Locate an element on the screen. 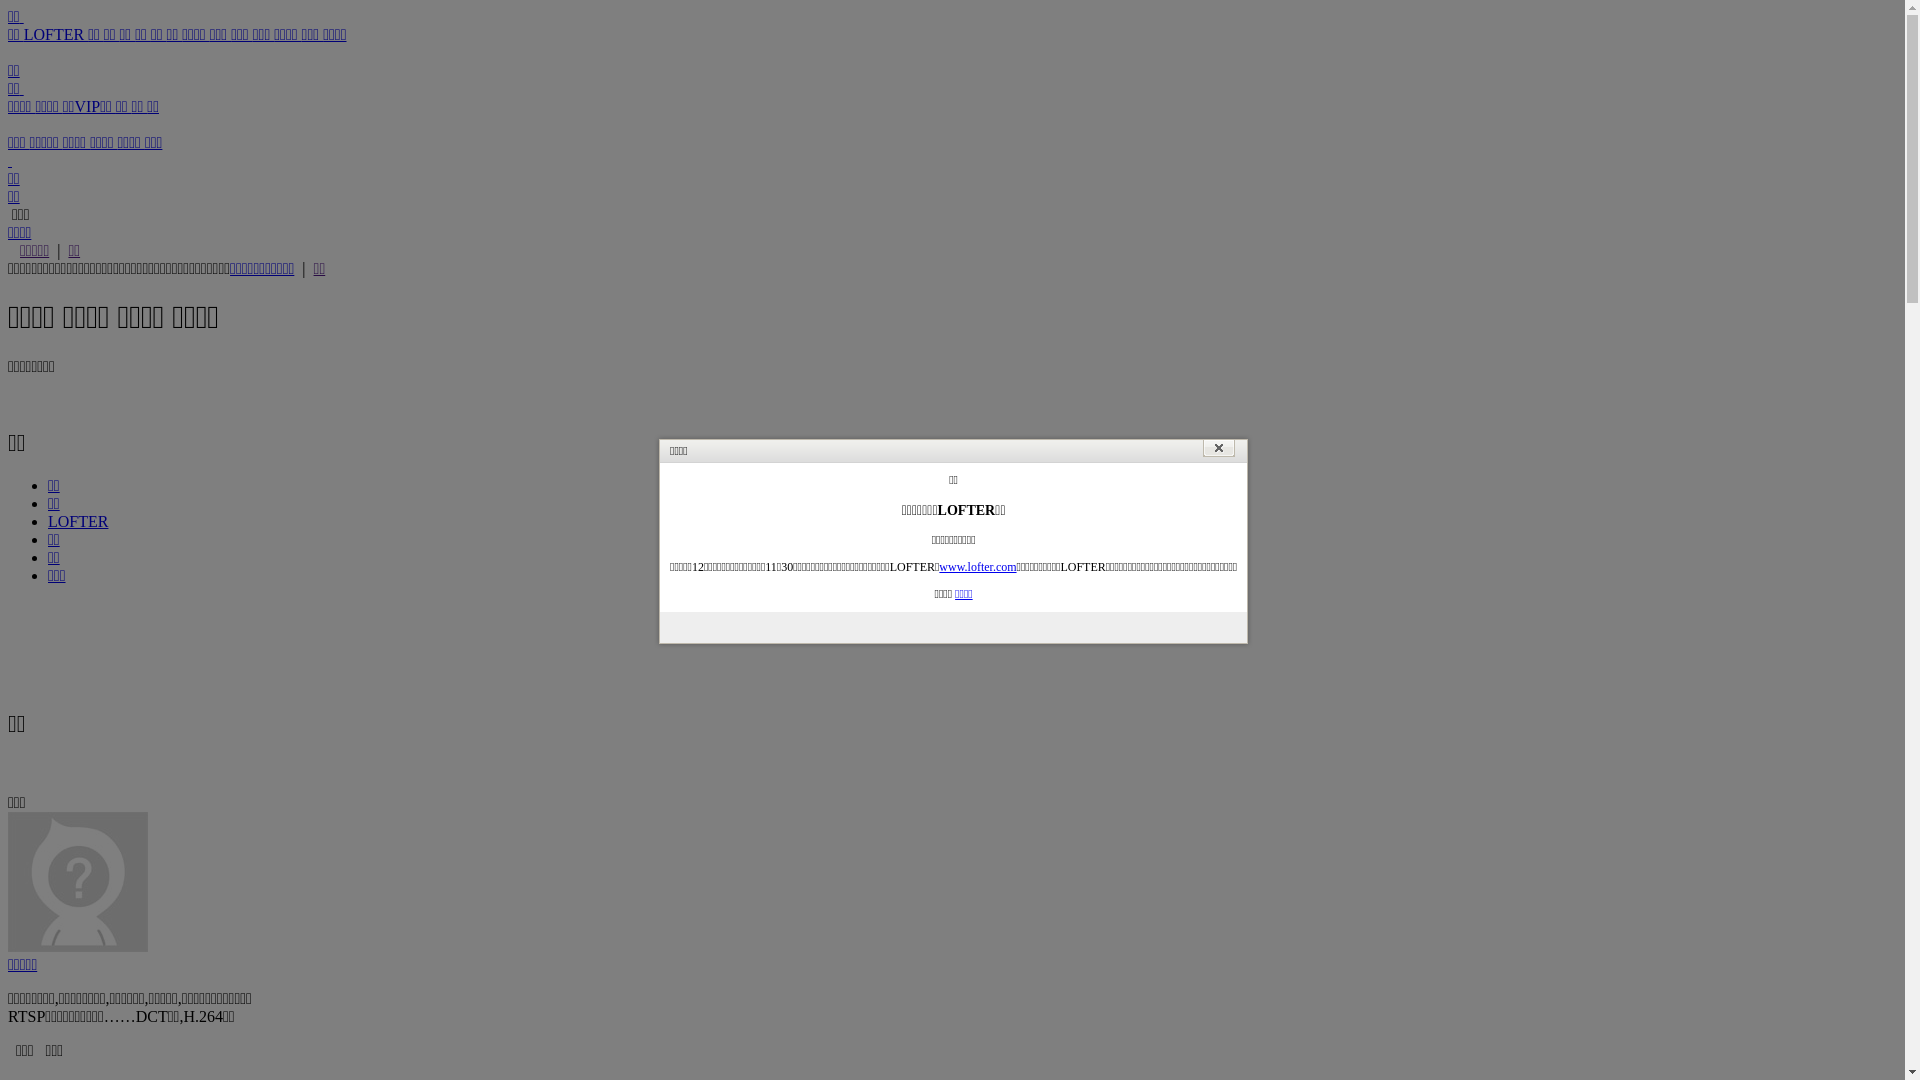 This screenshot has width=1920, height=1080. LOFTER is located at coordinates (56, 34).